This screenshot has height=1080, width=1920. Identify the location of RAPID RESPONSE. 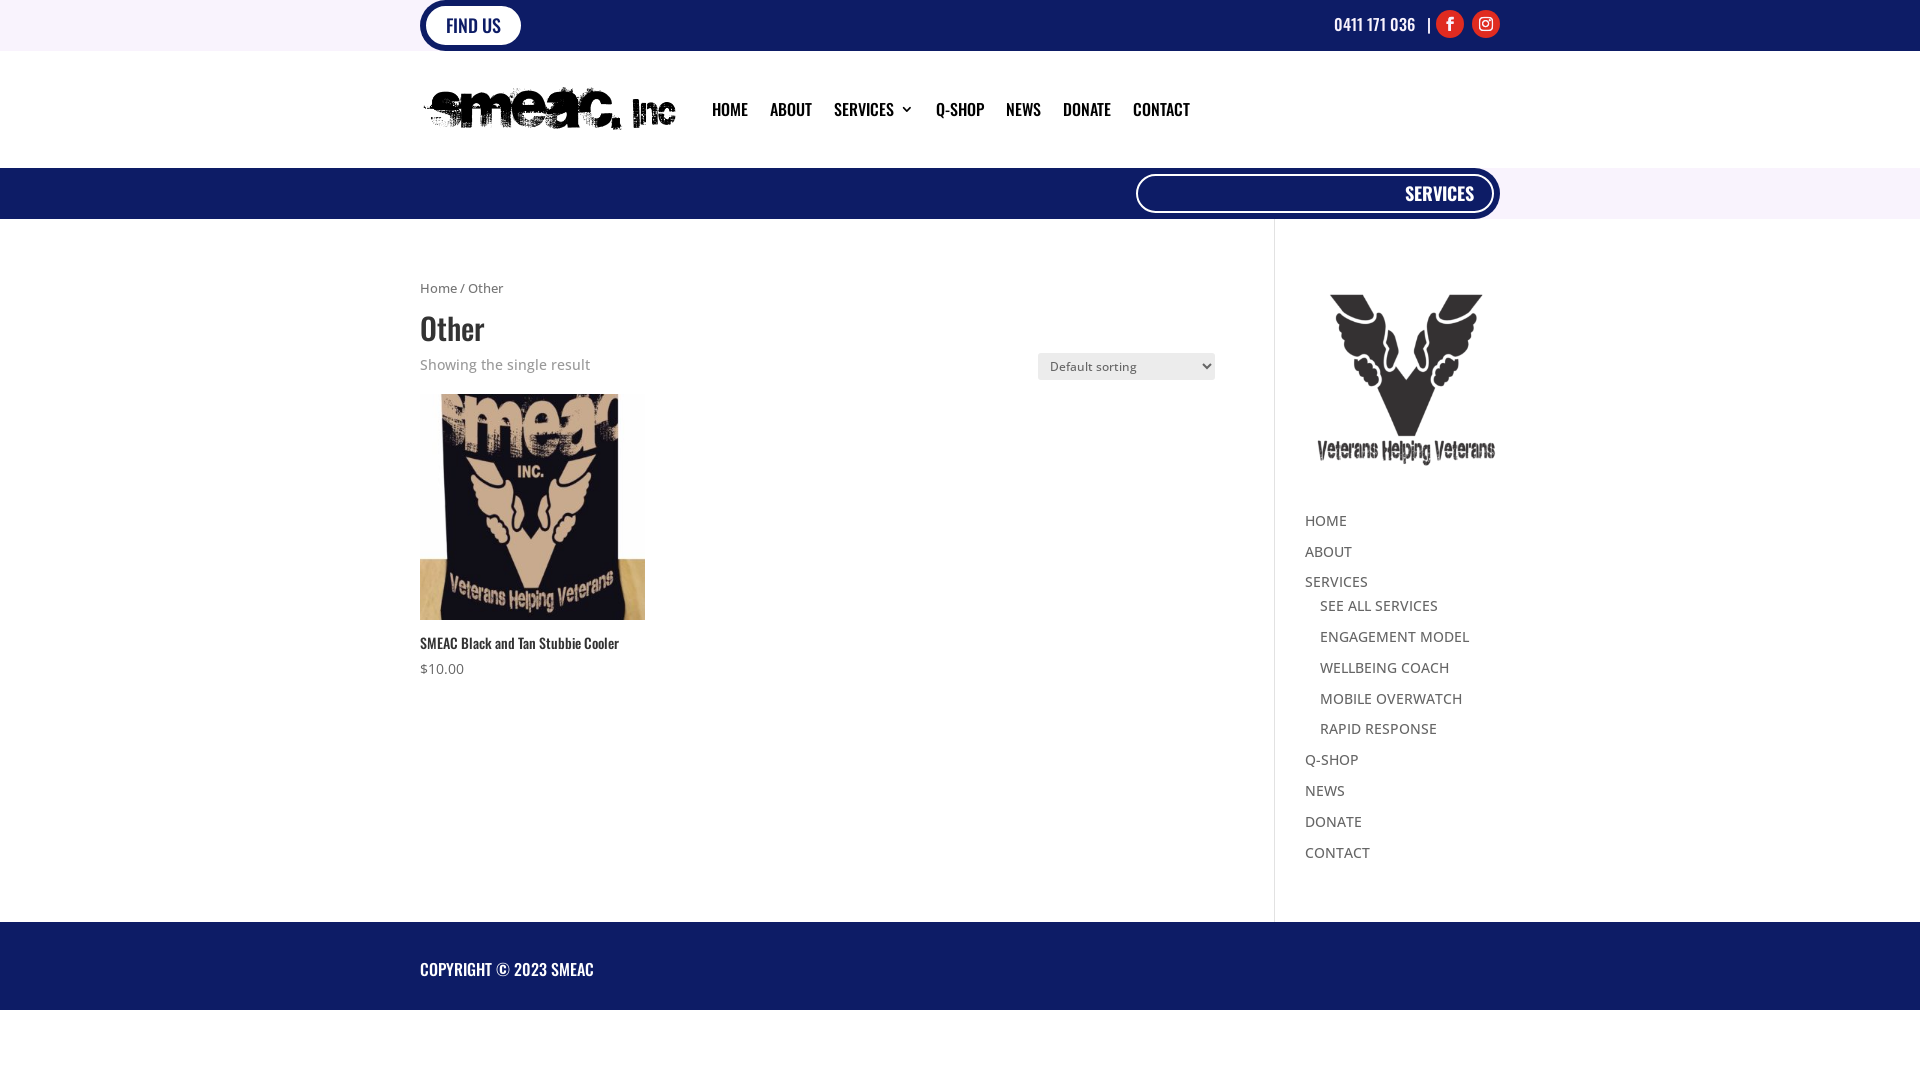
(1378, 728).